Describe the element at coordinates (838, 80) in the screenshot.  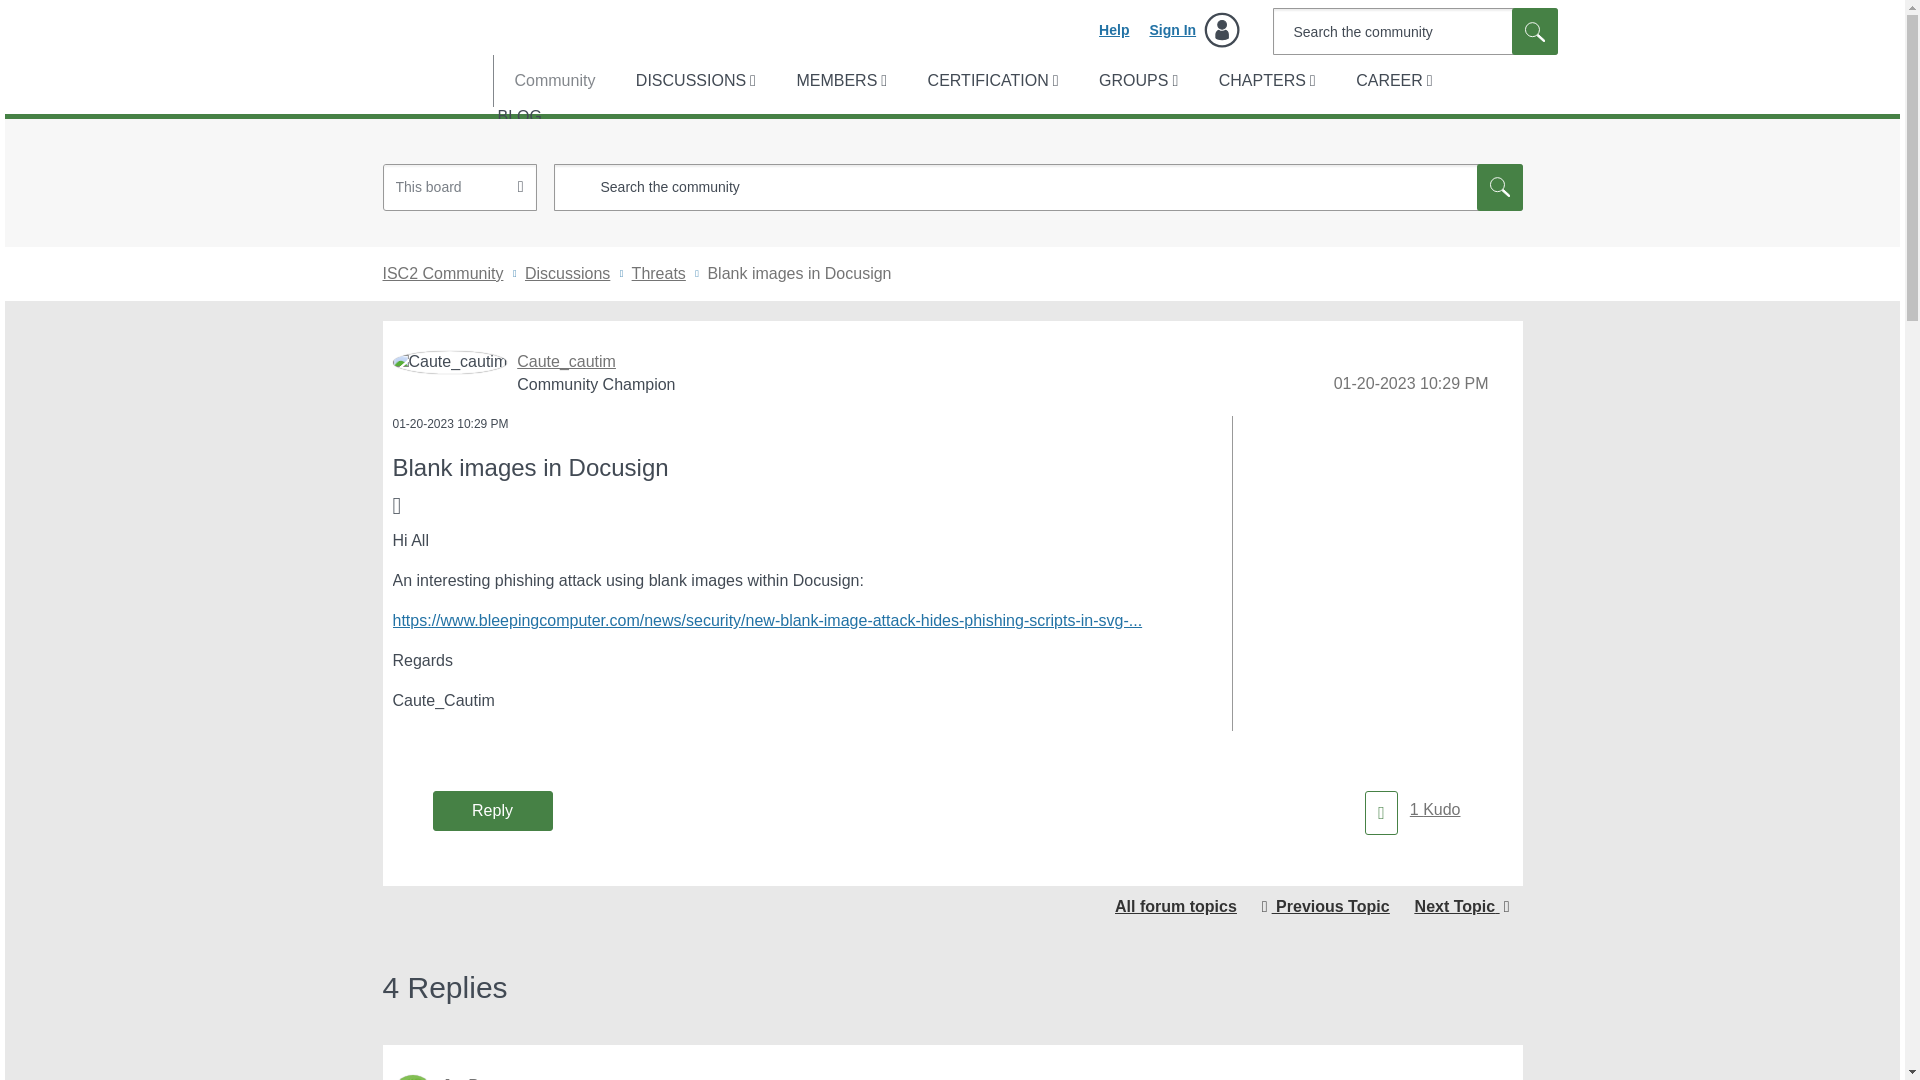
I see `MEMBERS` at that location.